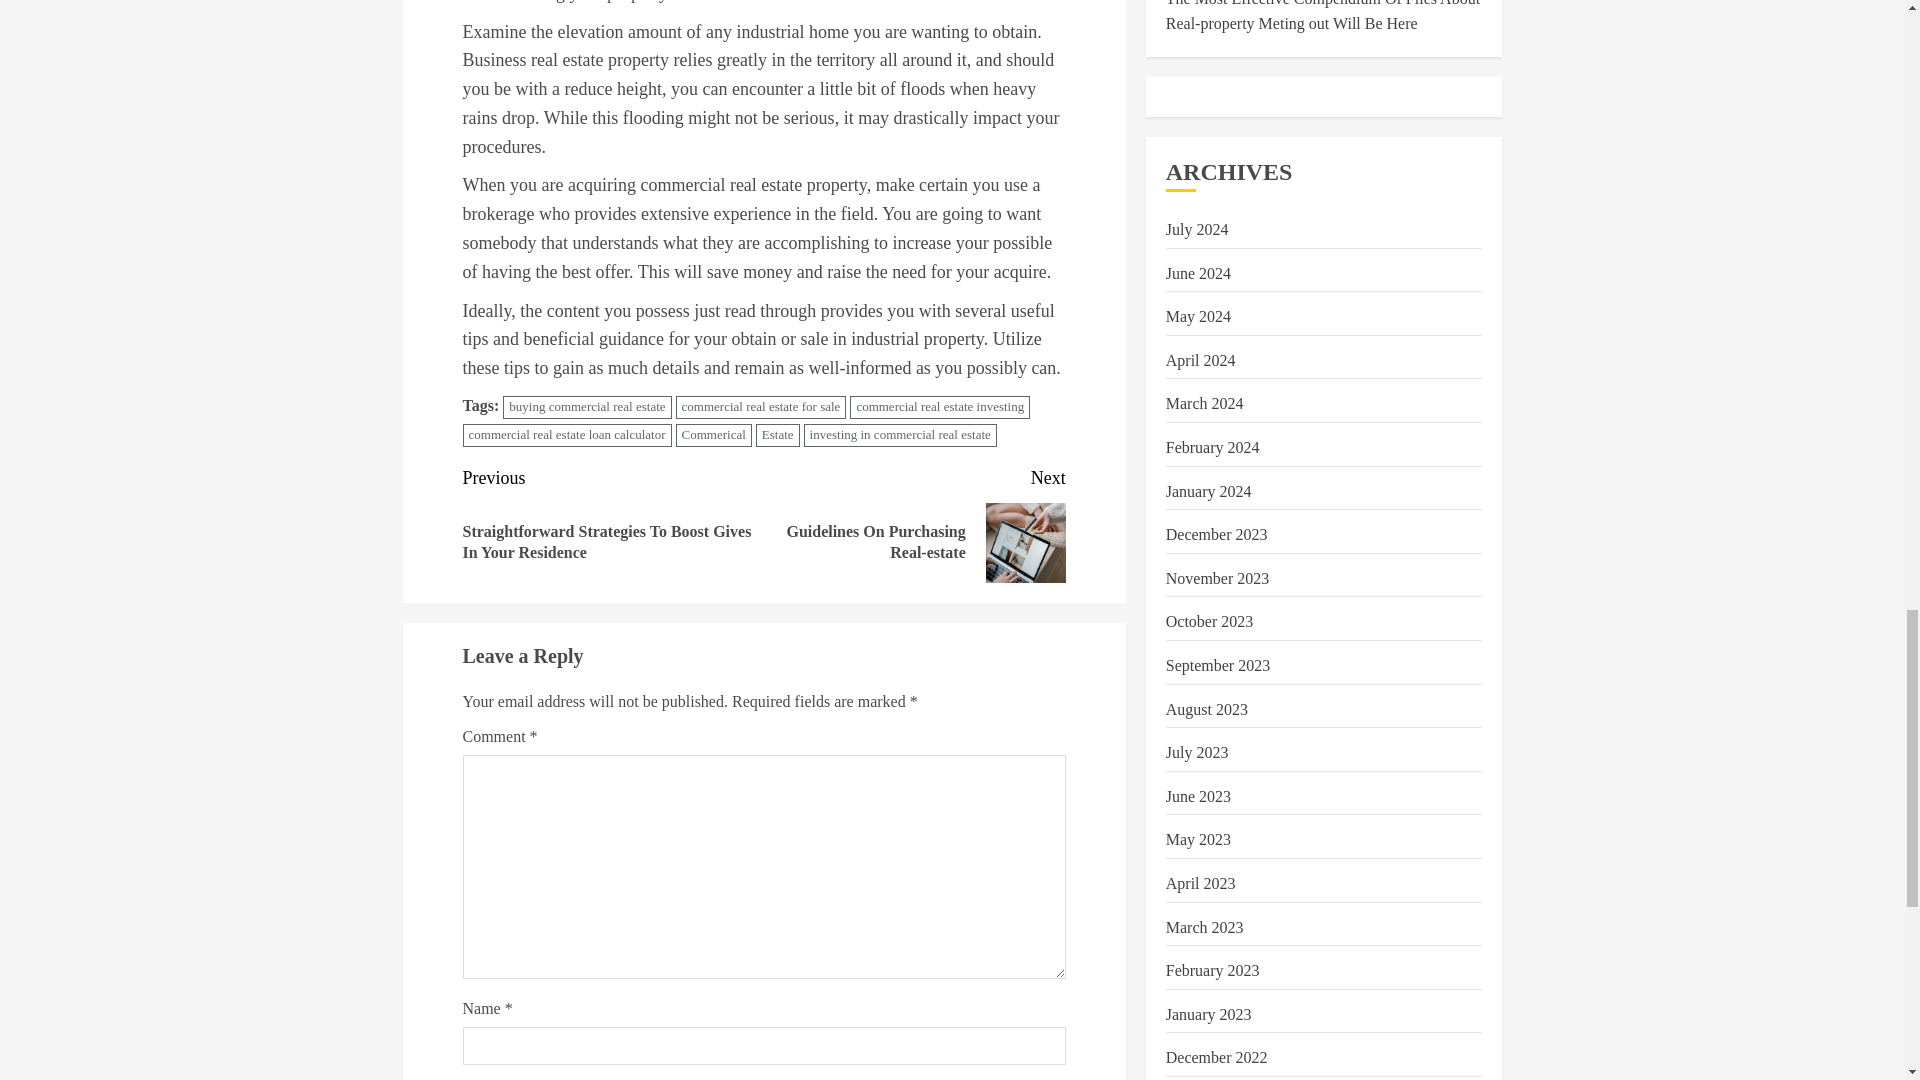 The height and width of the screenshot is (1080, 1920). What do you see at coordinates (566, 436) in the screenshot?
I see `commercial real estate loan calculator` at bounding box center [566, 436].